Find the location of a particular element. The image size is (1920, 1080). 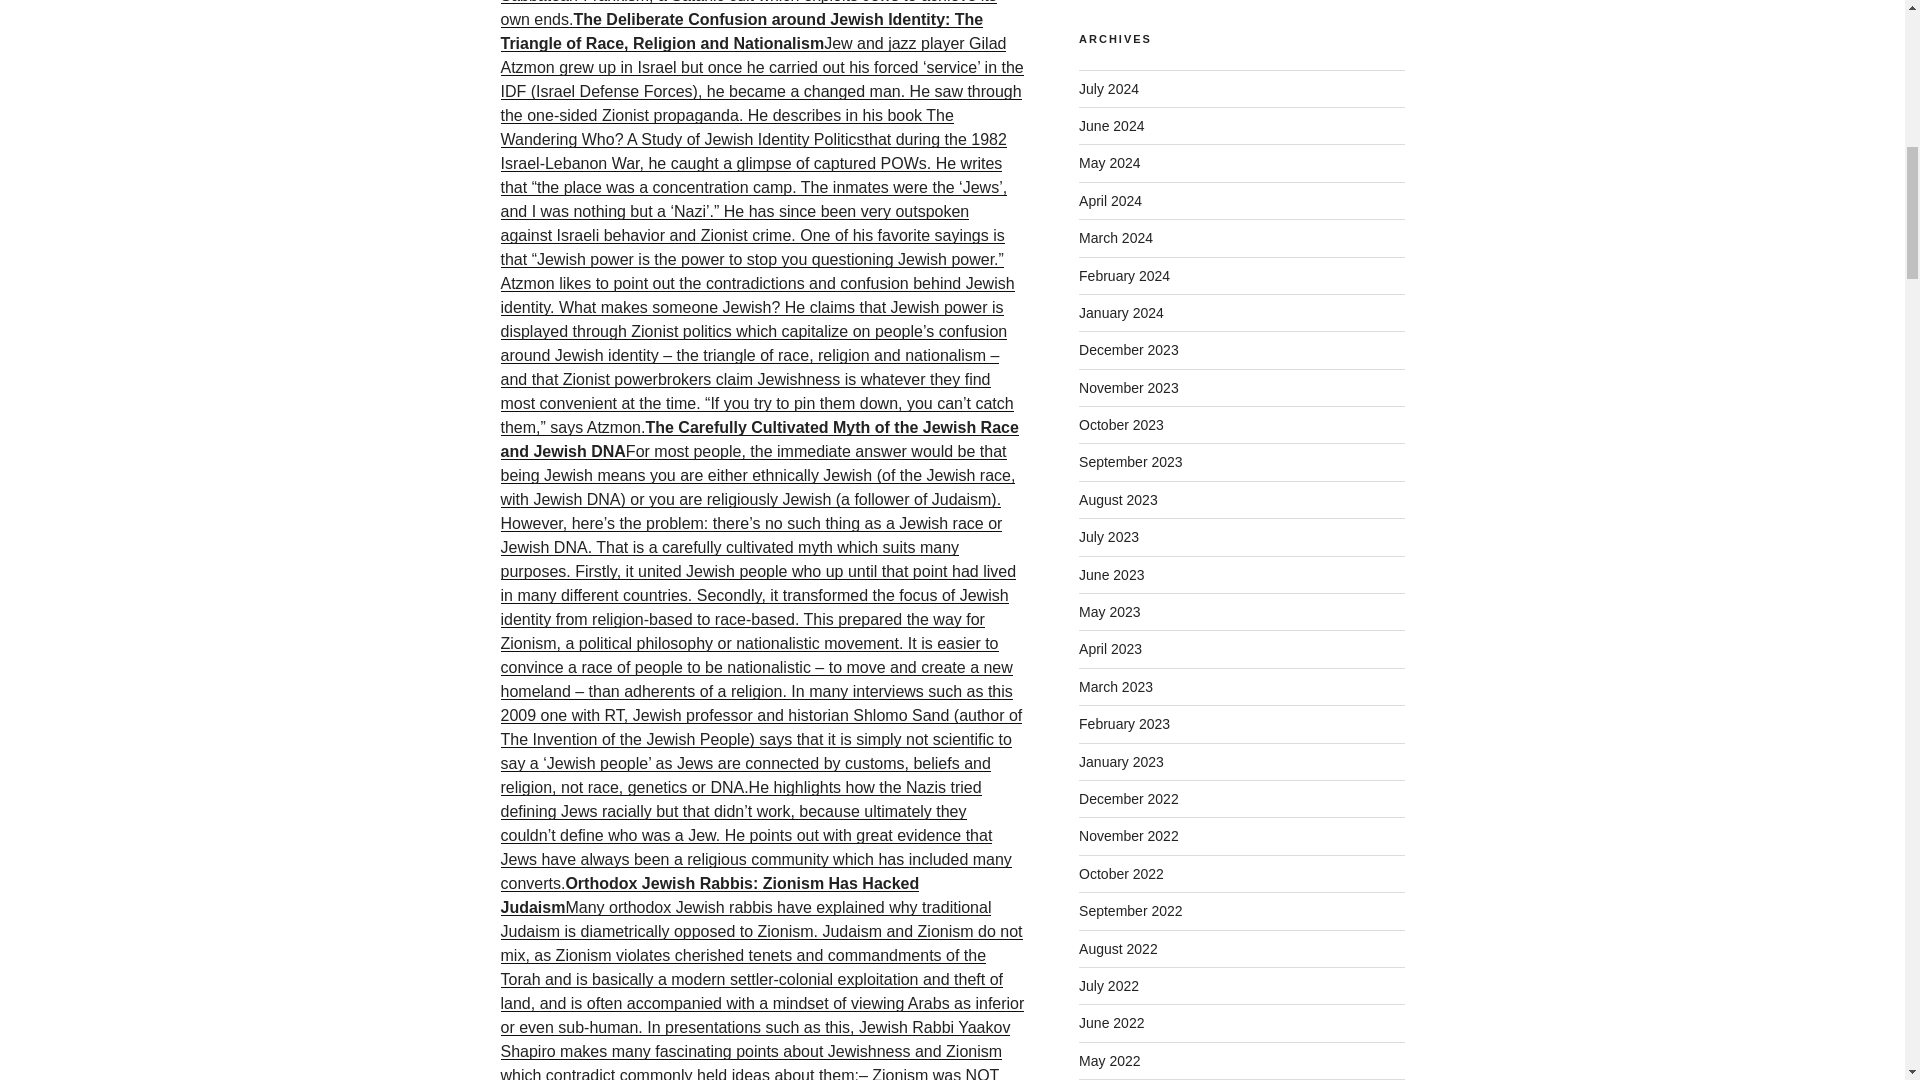

December 2023 is located at coordinates (1128, 350).